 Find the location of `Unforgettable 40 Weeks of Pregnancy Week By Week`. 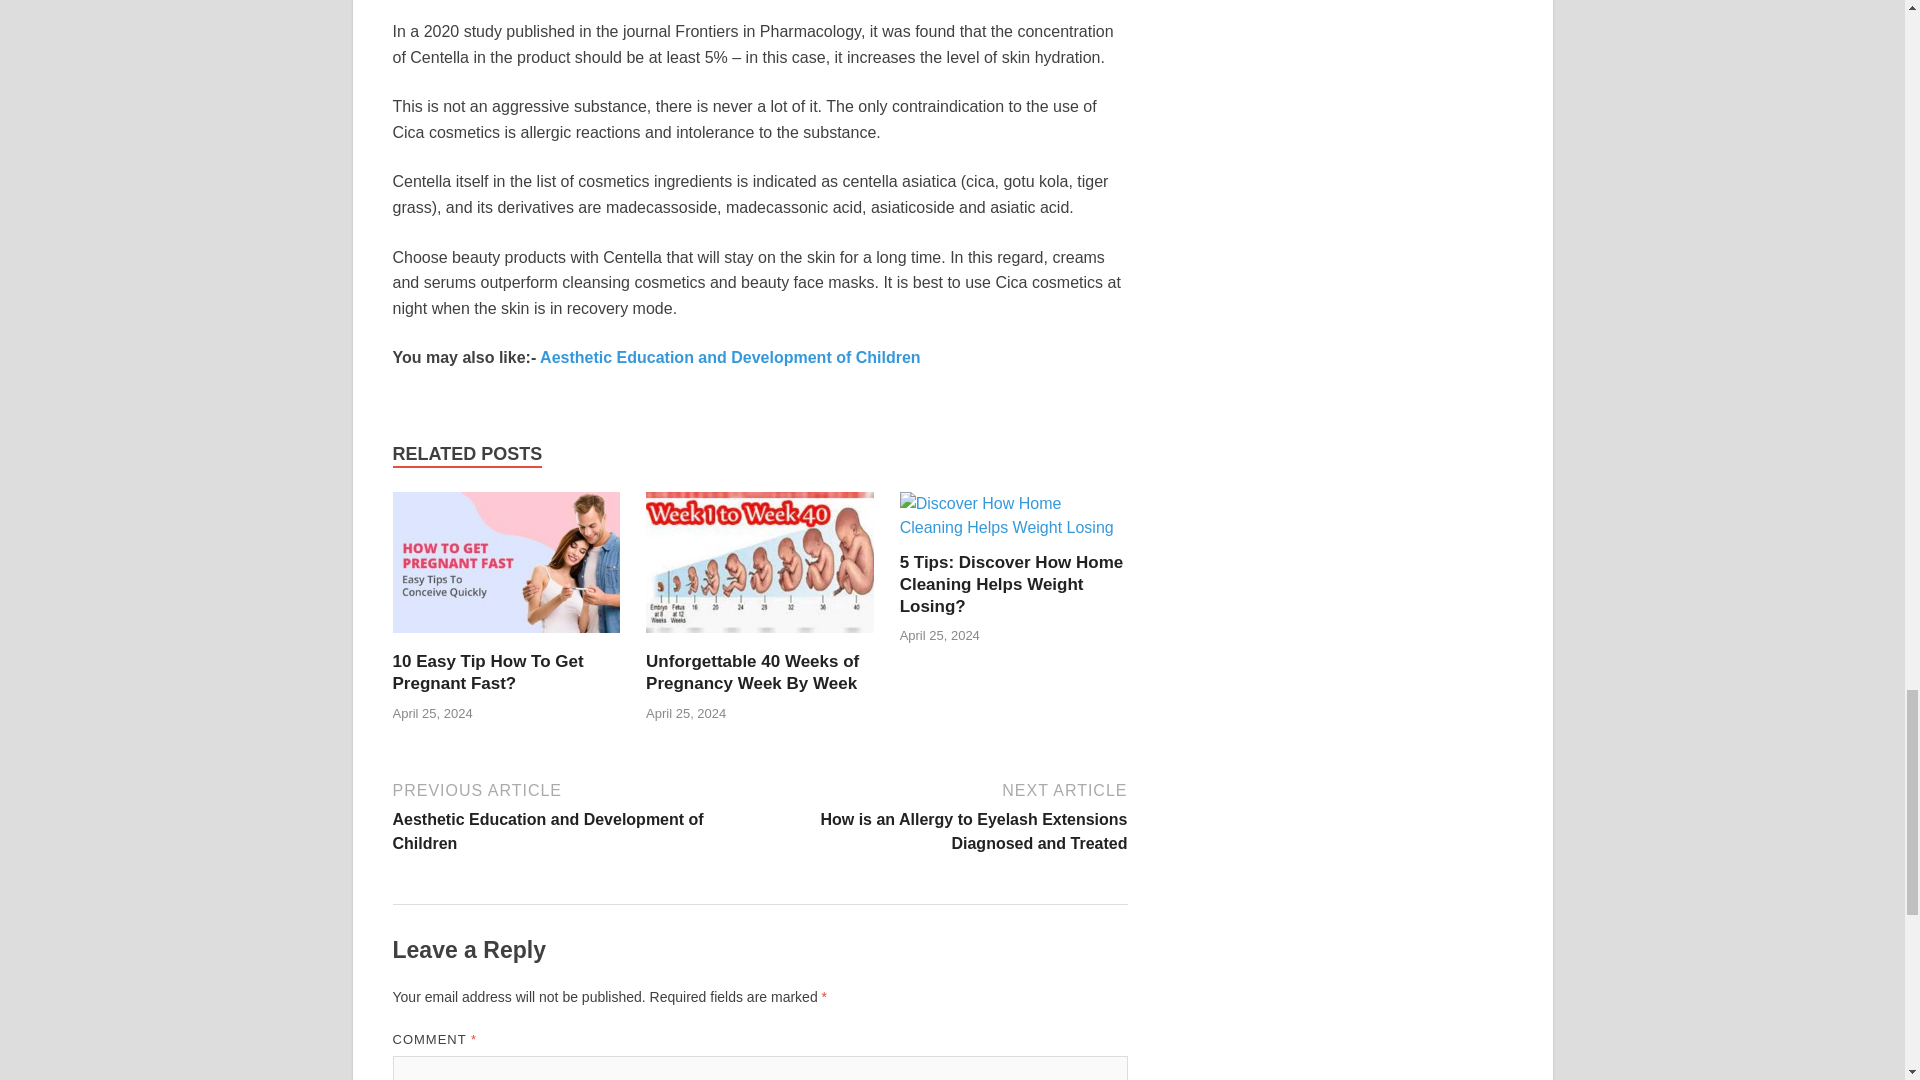

Unforgettable 40 Weeks of Pregnancy Week By Week is located at coordinates (759, 638).